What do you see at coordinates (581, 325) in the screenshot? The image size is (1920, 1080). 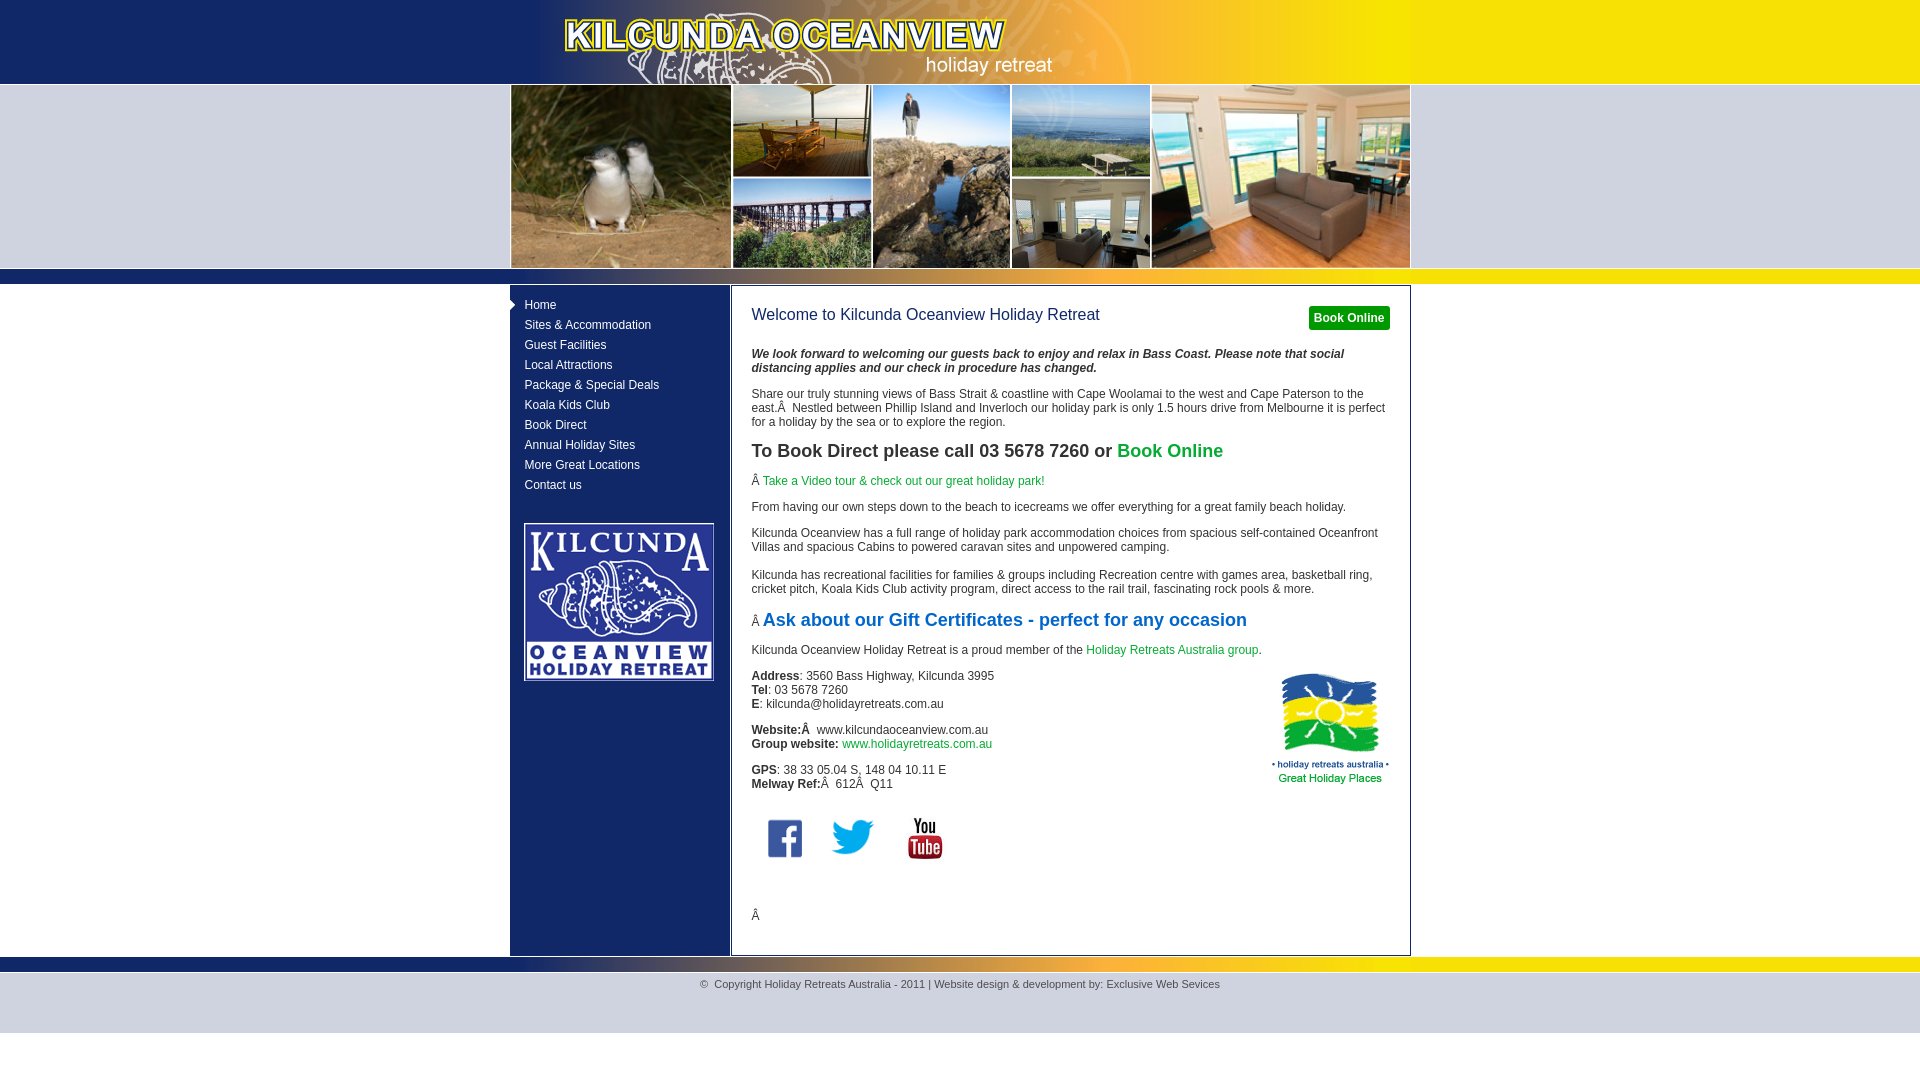 I see `Sites & Accommodation` at bounding box center [581, 325].